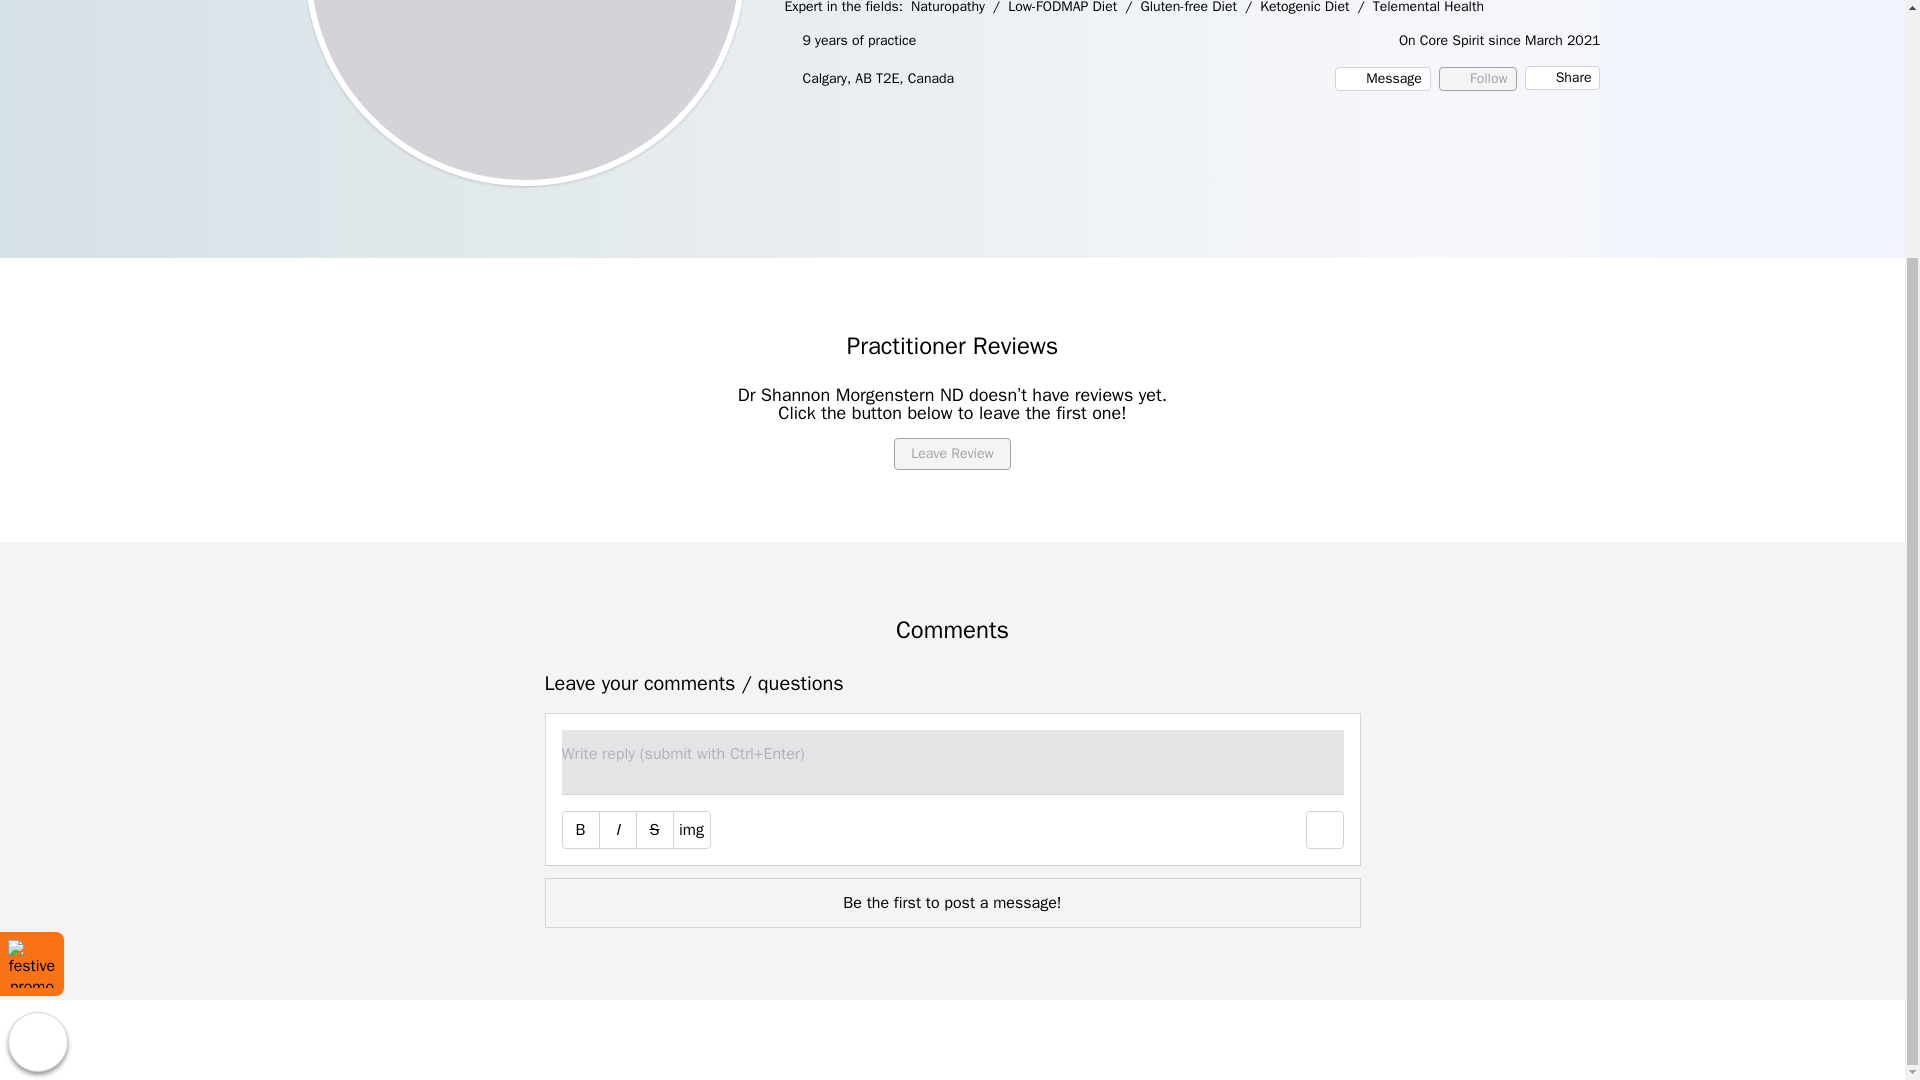  What do you see at coordinates (1382, 78) in the screenshot?
I see `Message` at bounding box center [1382, 78].